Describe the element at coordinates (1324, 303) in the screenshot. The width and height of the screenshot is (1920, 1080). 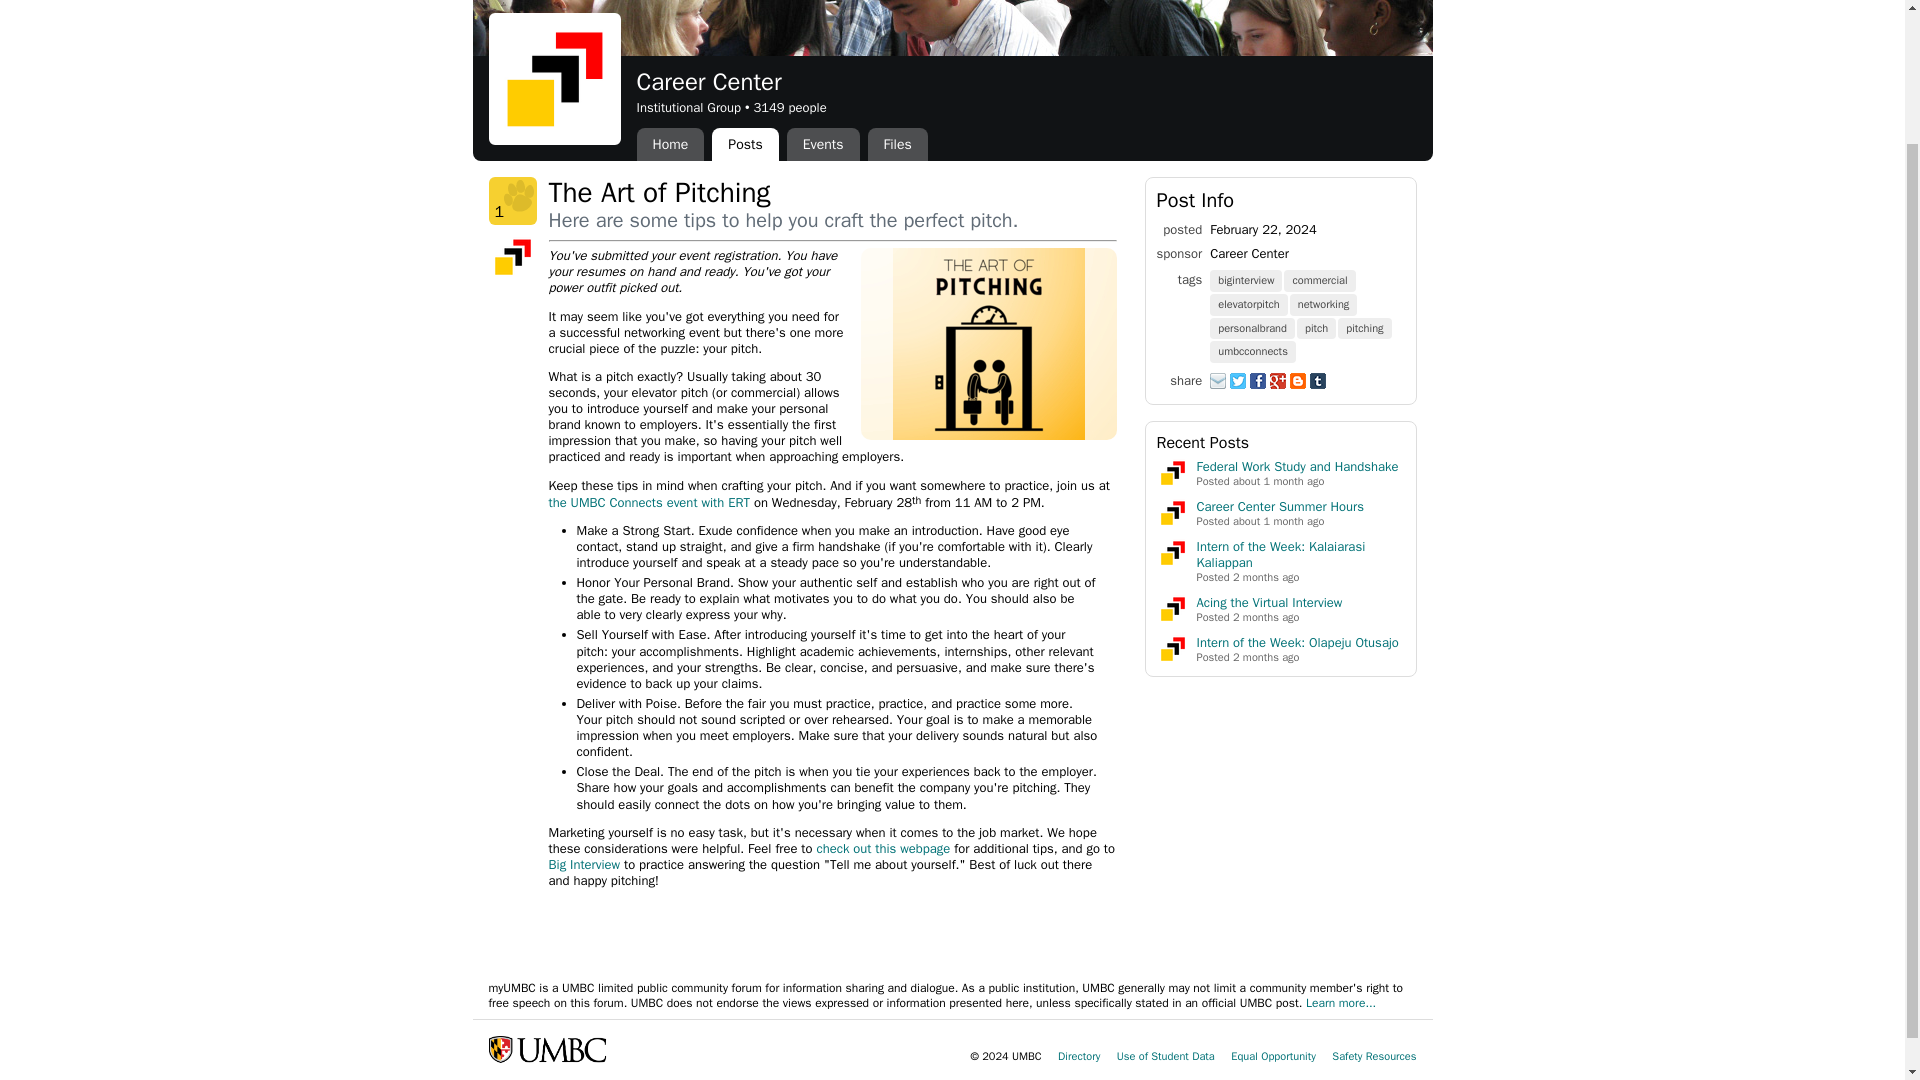
I see `networking` at that location.